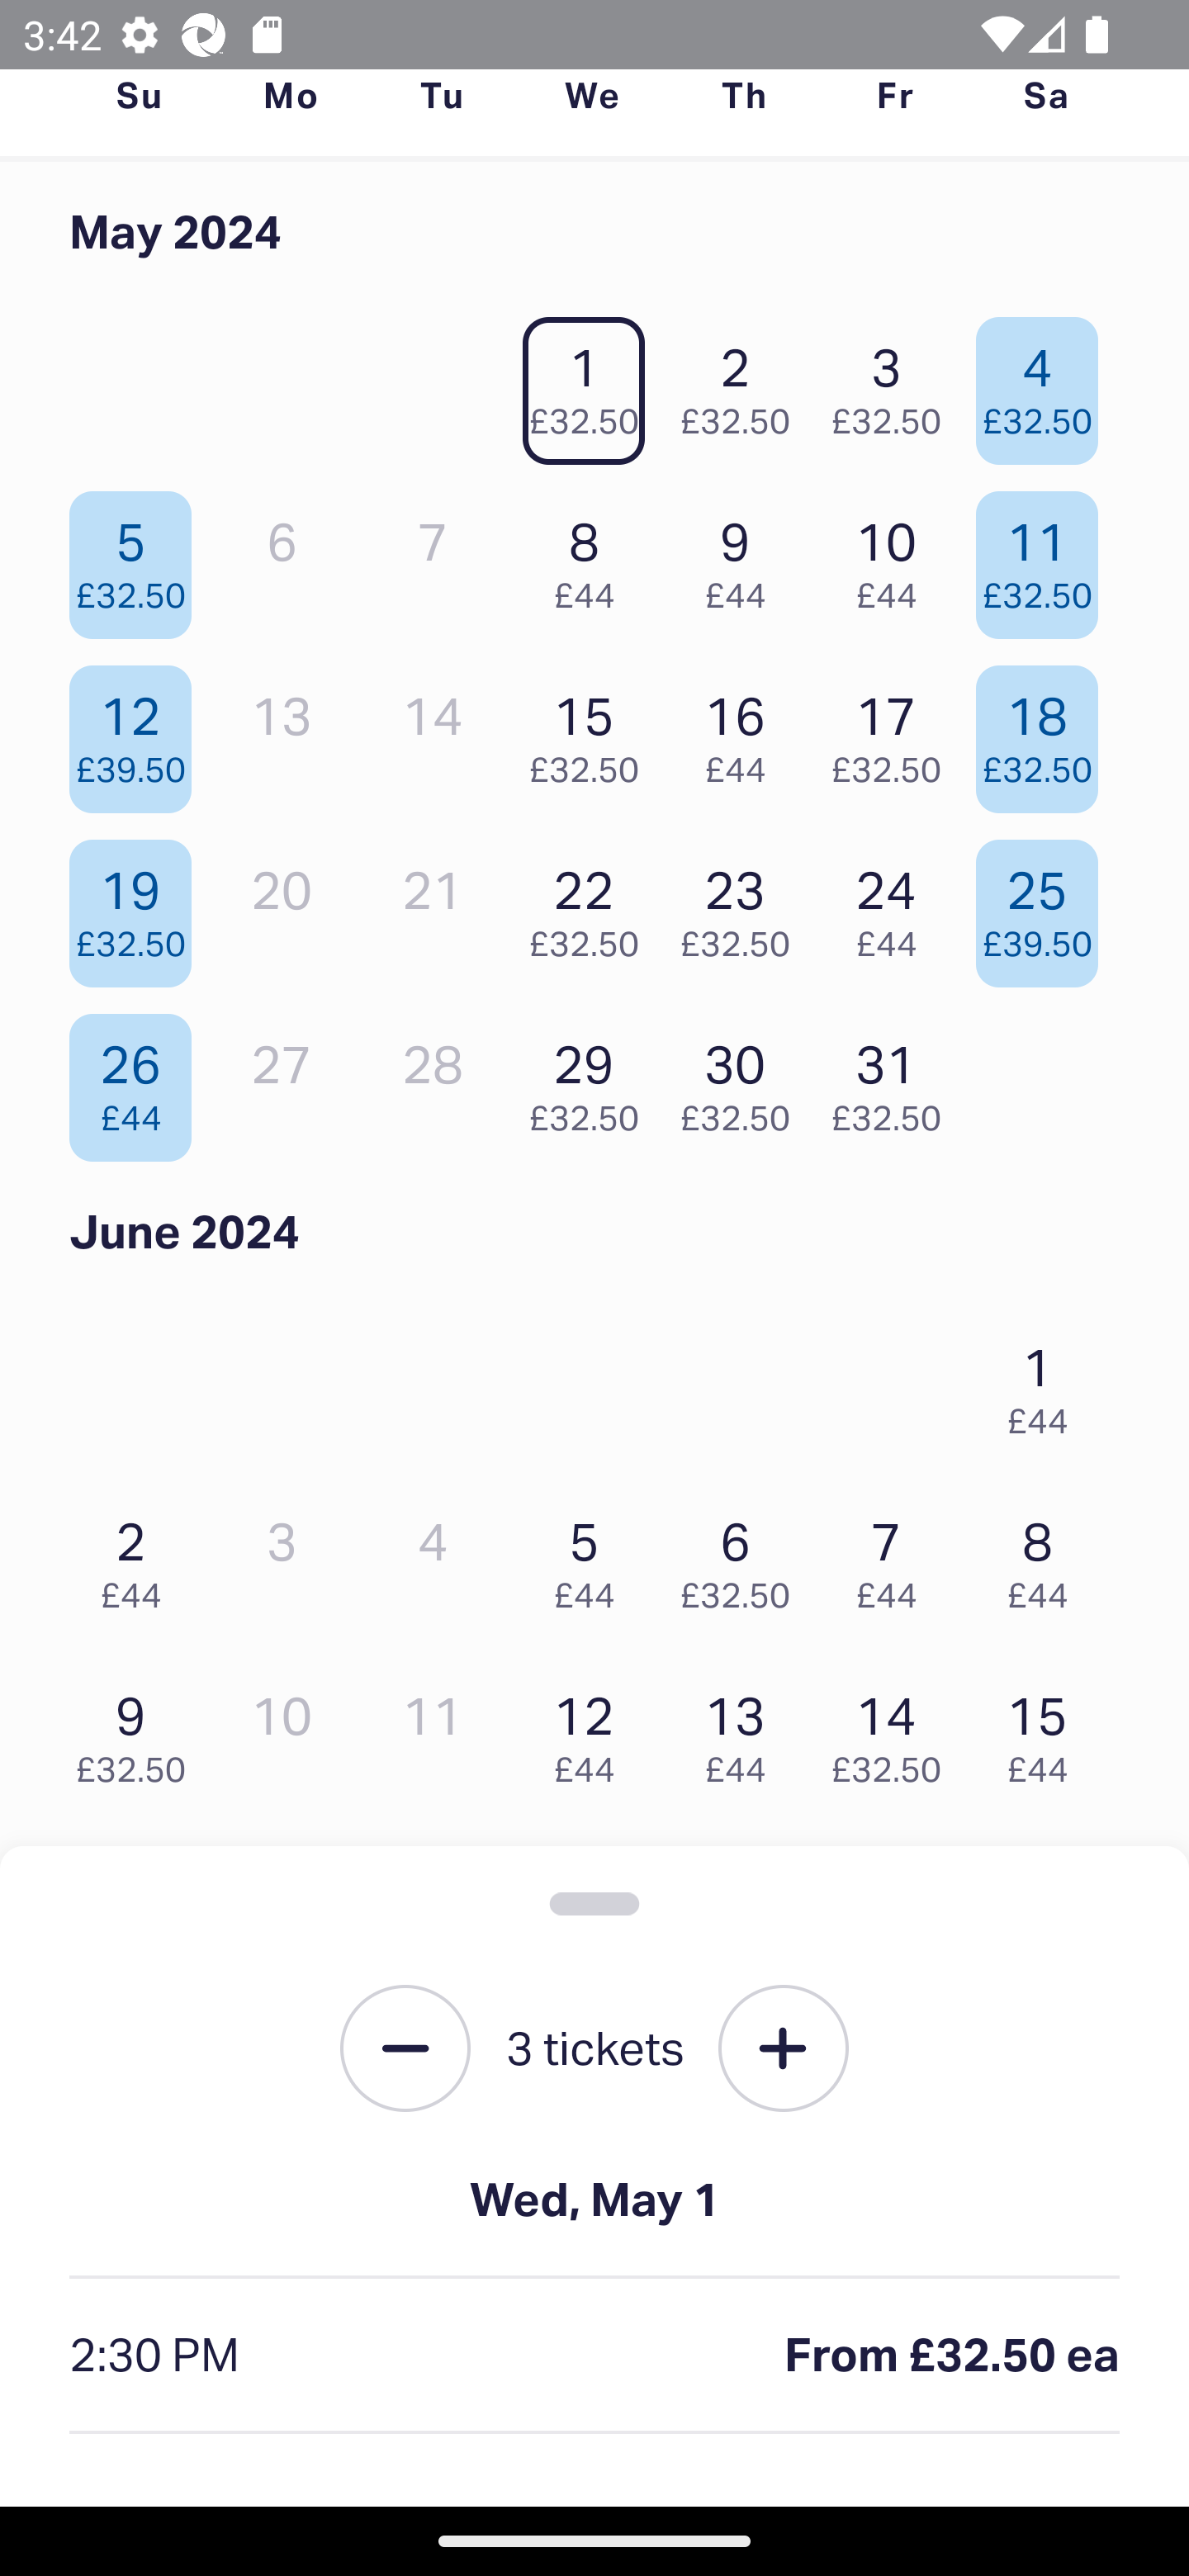 The width and height of the screenshot is (1189, 2576). I want to click on 15 £44, so click(1045, 1732).